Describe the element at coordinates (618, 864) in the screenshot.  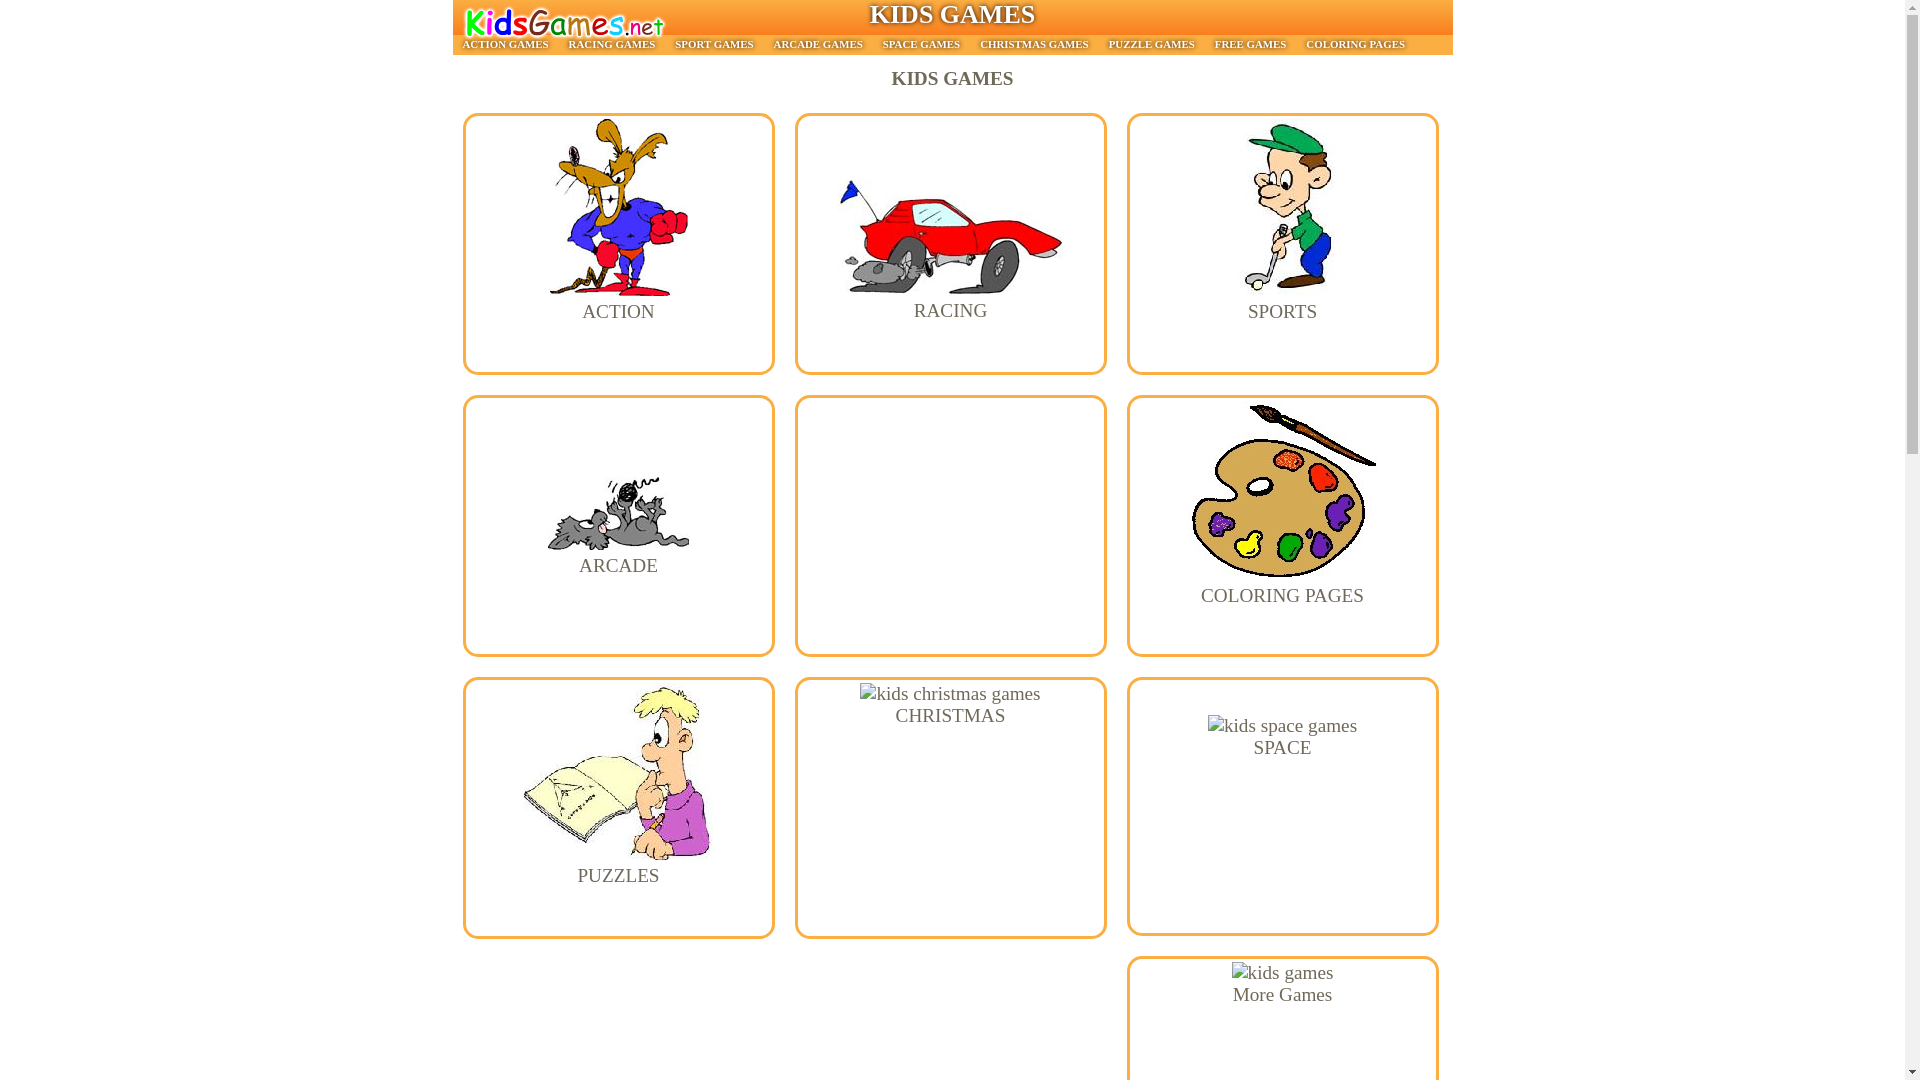
I see `PUZZLES` at that location.